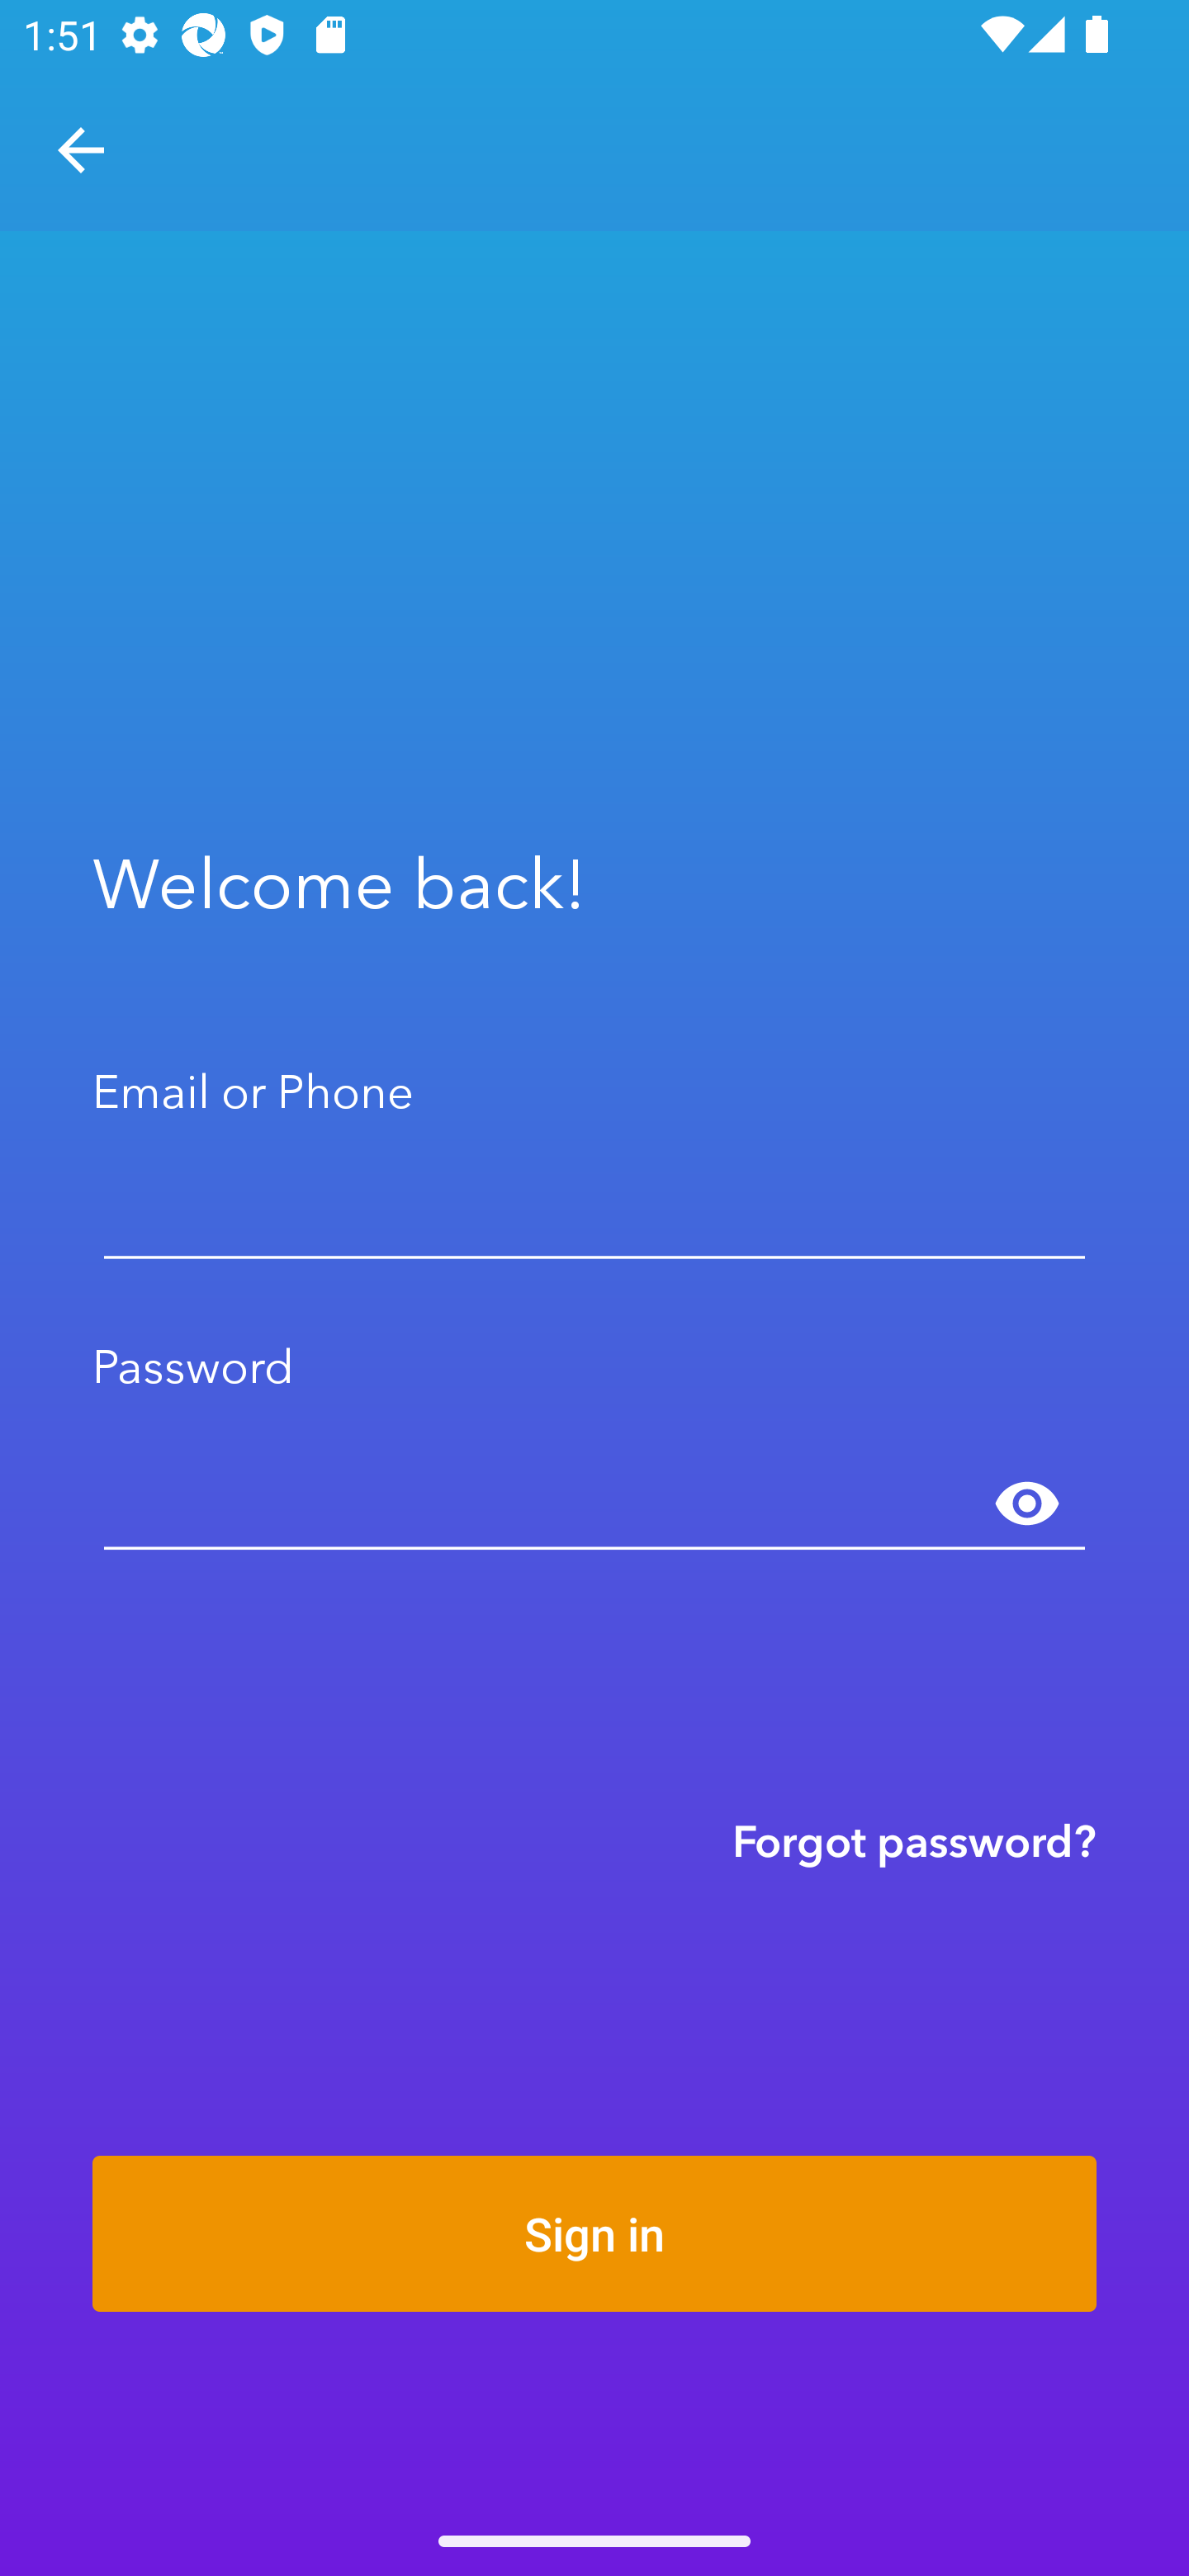  Describe the element at coordinates (594, 2233) in the screenshot. I see `Sign in` at that location.